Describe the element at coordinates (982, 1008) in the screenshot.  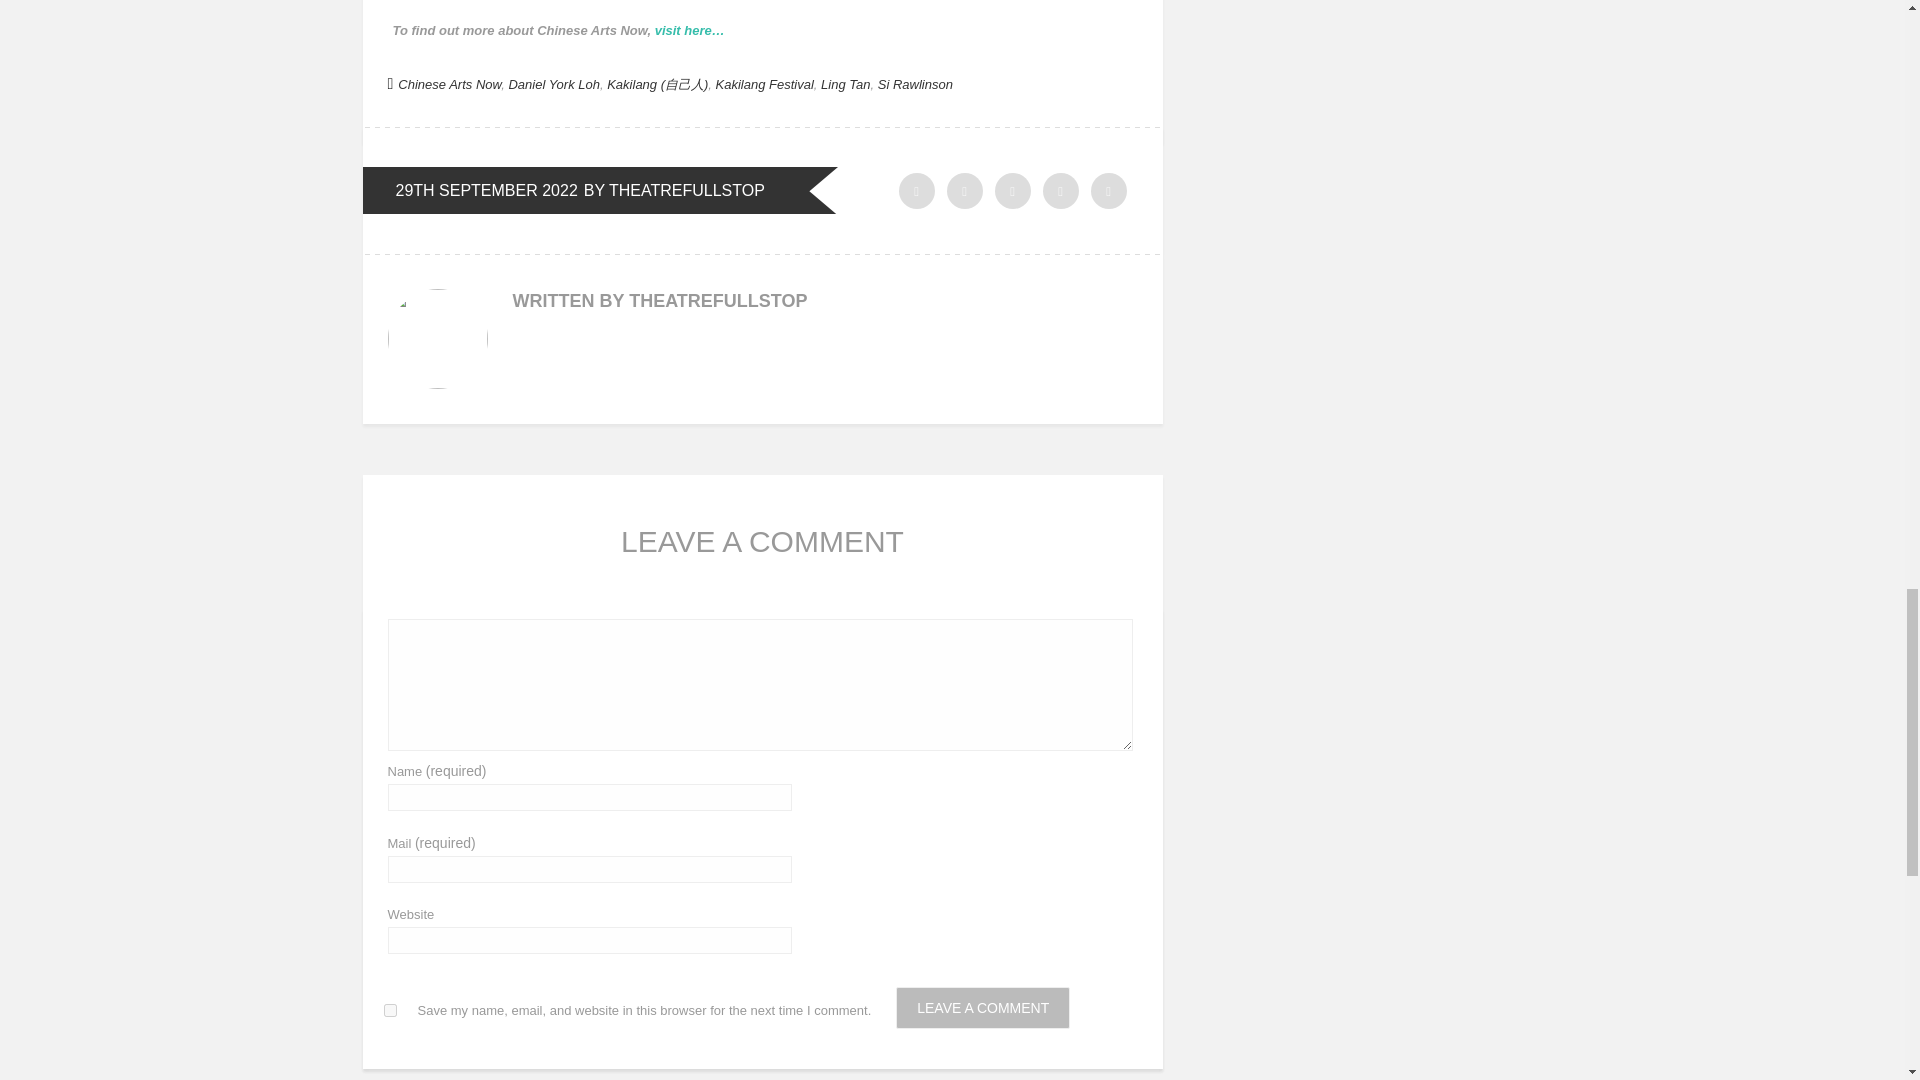
I see `Leave a Comment` at that location.